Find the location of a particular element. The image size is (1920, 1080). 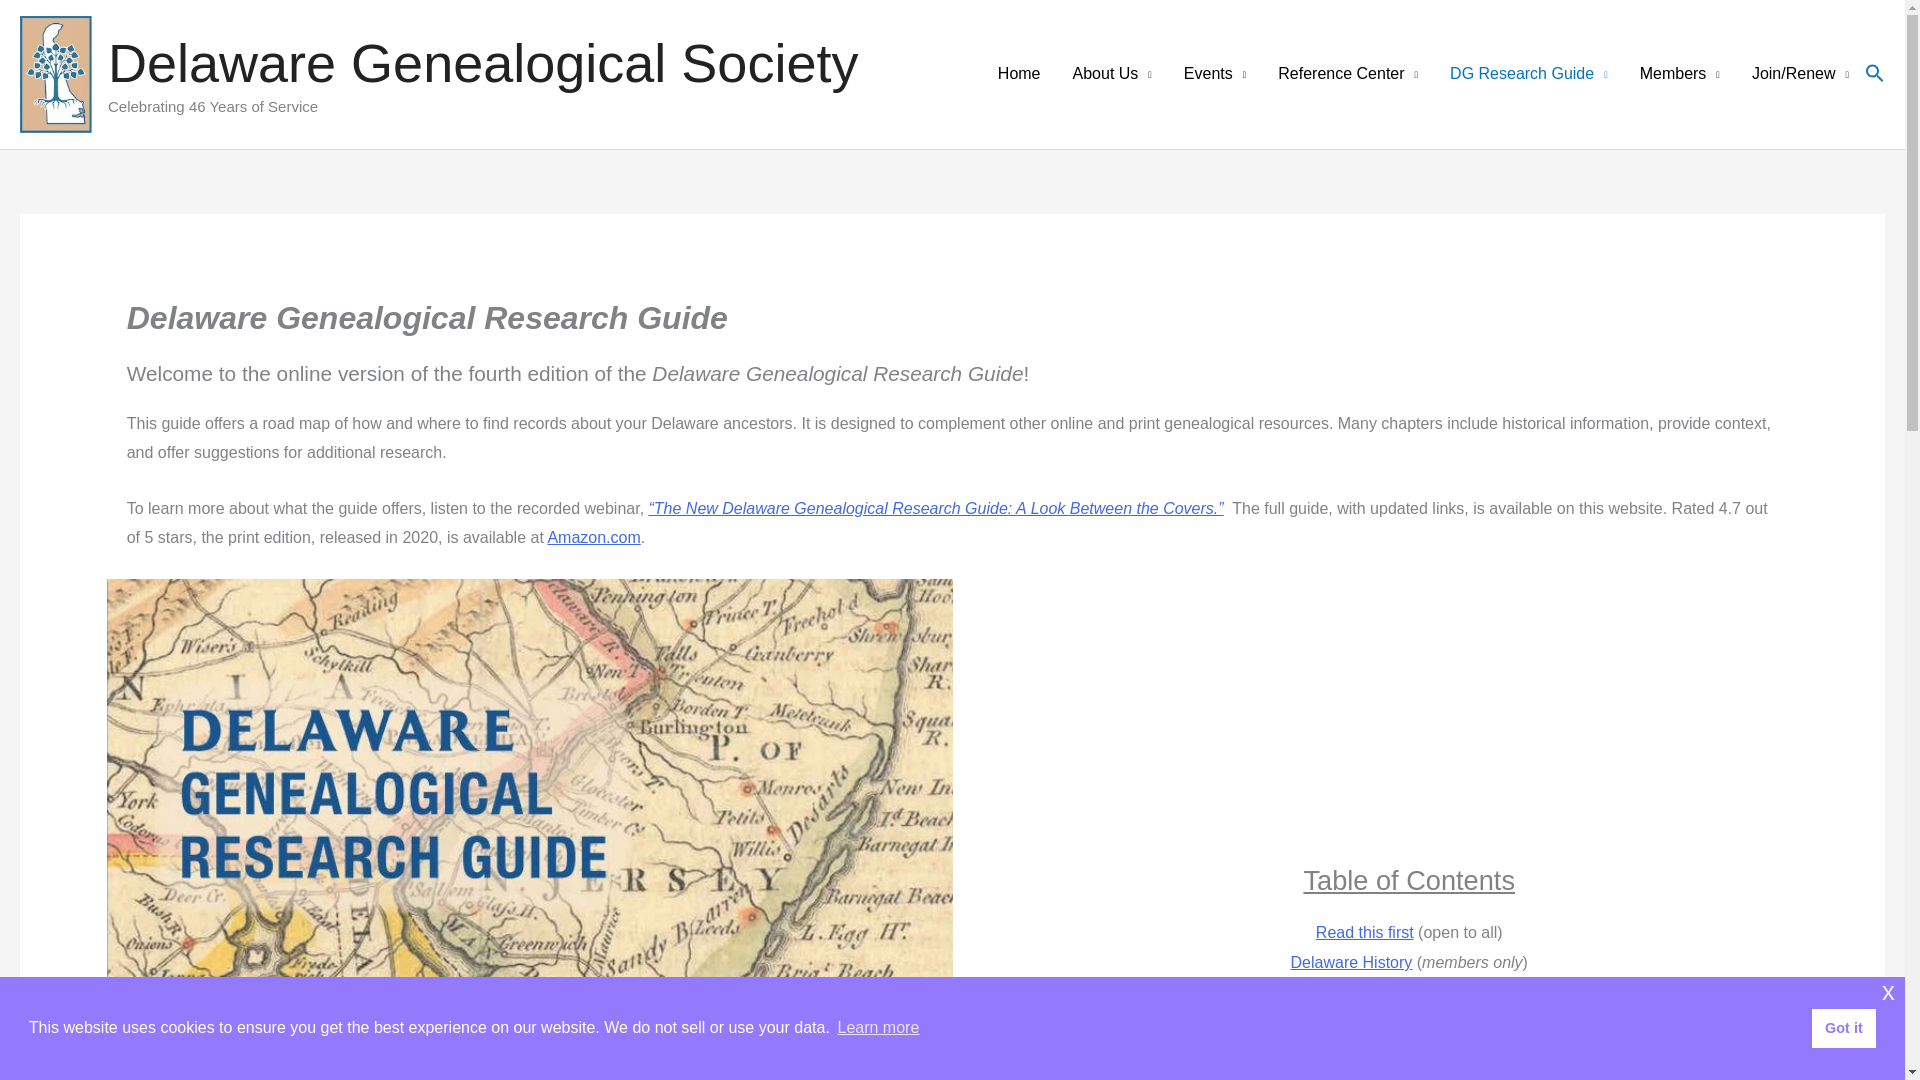

Delaware Genealogical Society is located at coordinates (482, 62).